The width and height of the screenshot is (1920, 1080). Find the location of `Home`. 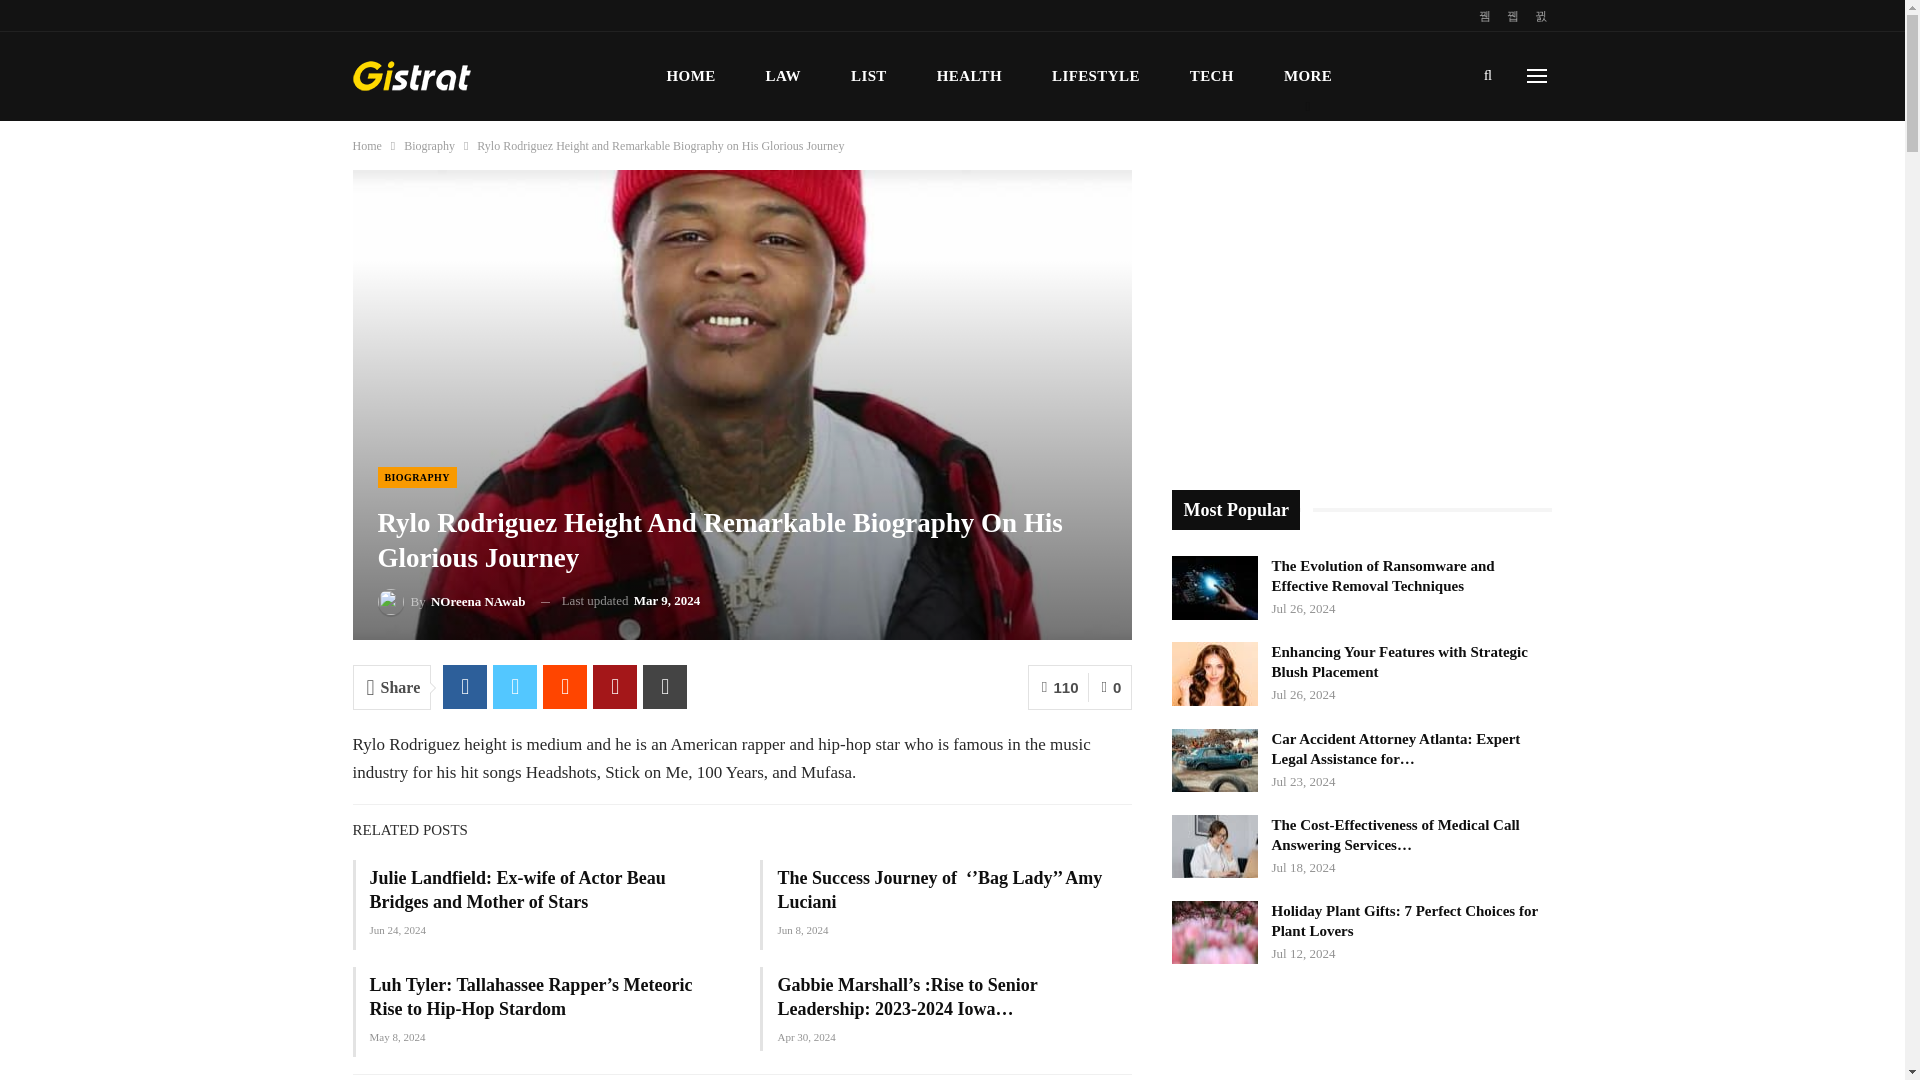

Home is located at coordinates (366, 146).